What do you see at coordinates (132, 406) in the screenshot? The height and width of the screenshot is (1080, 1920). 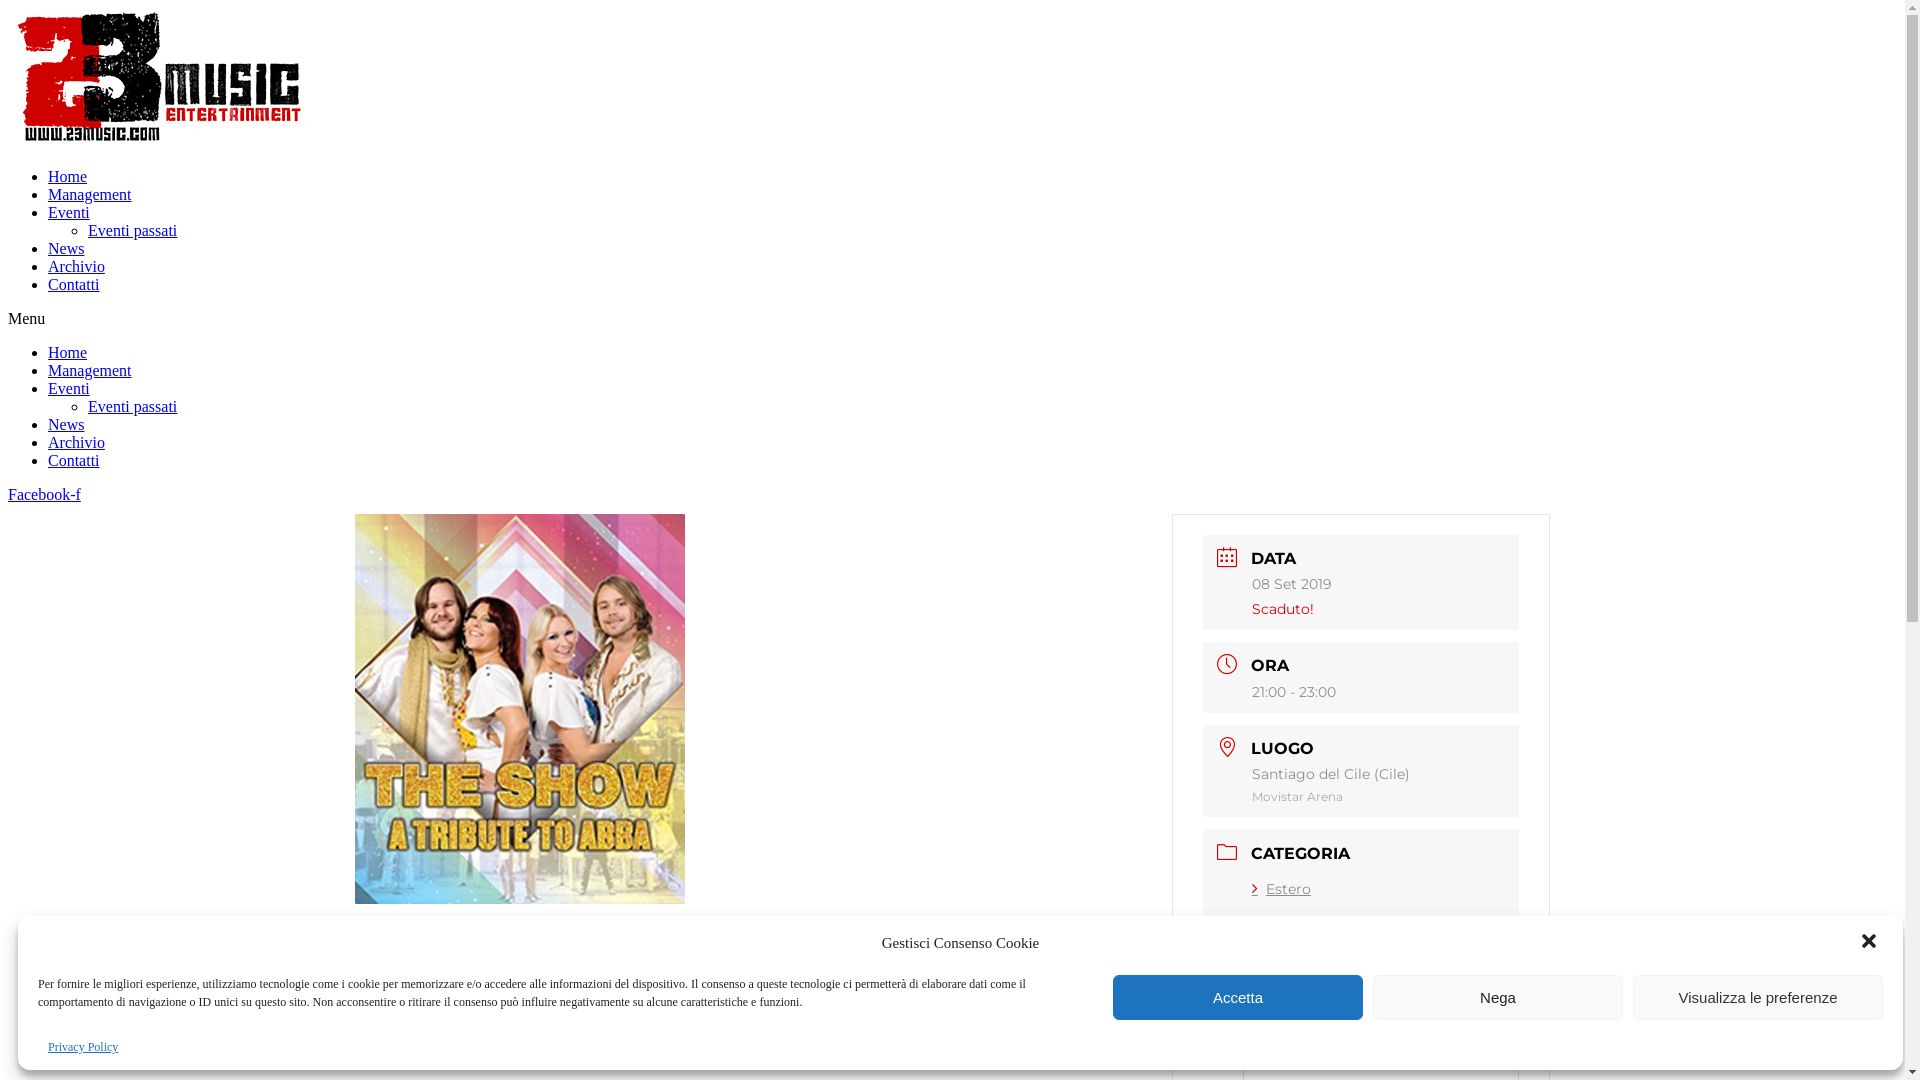 I see `Eventi passati` at bounding box center [132, 406].